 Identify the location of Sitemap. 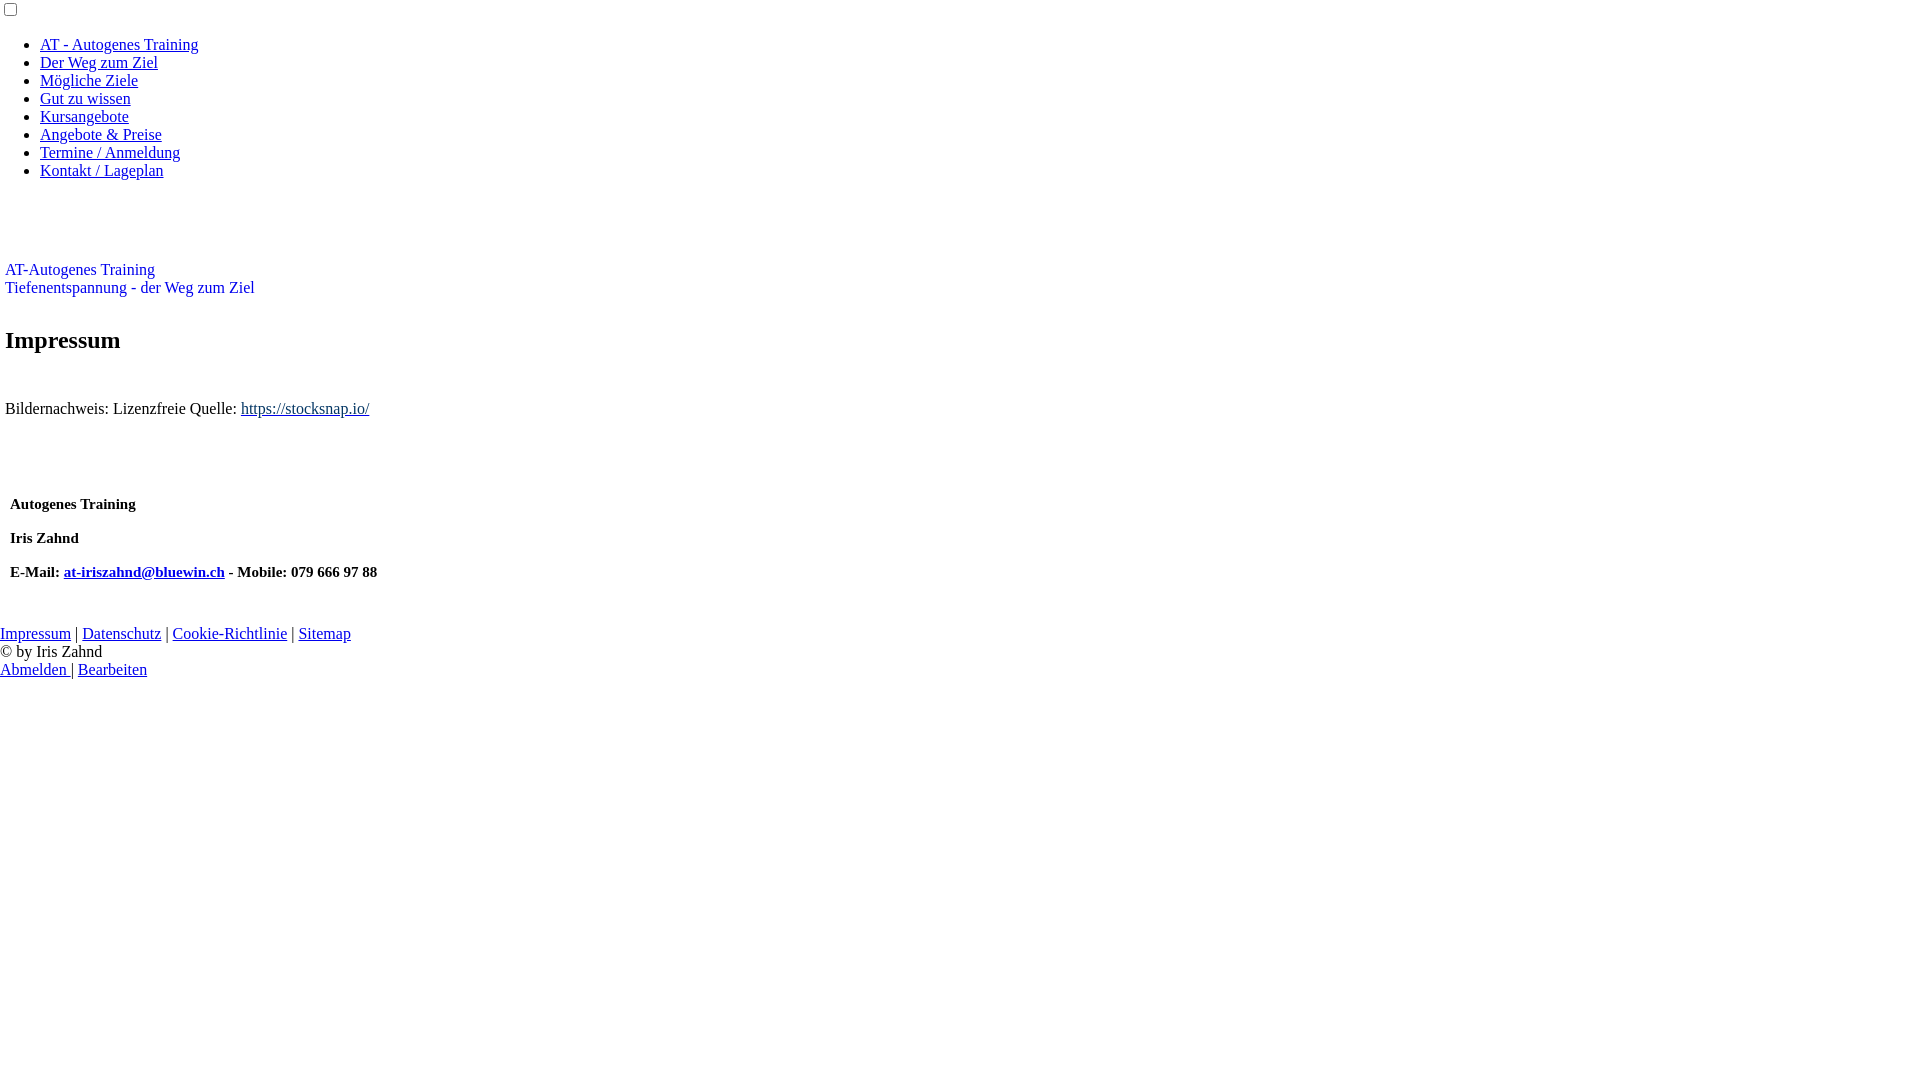
(324, 634).